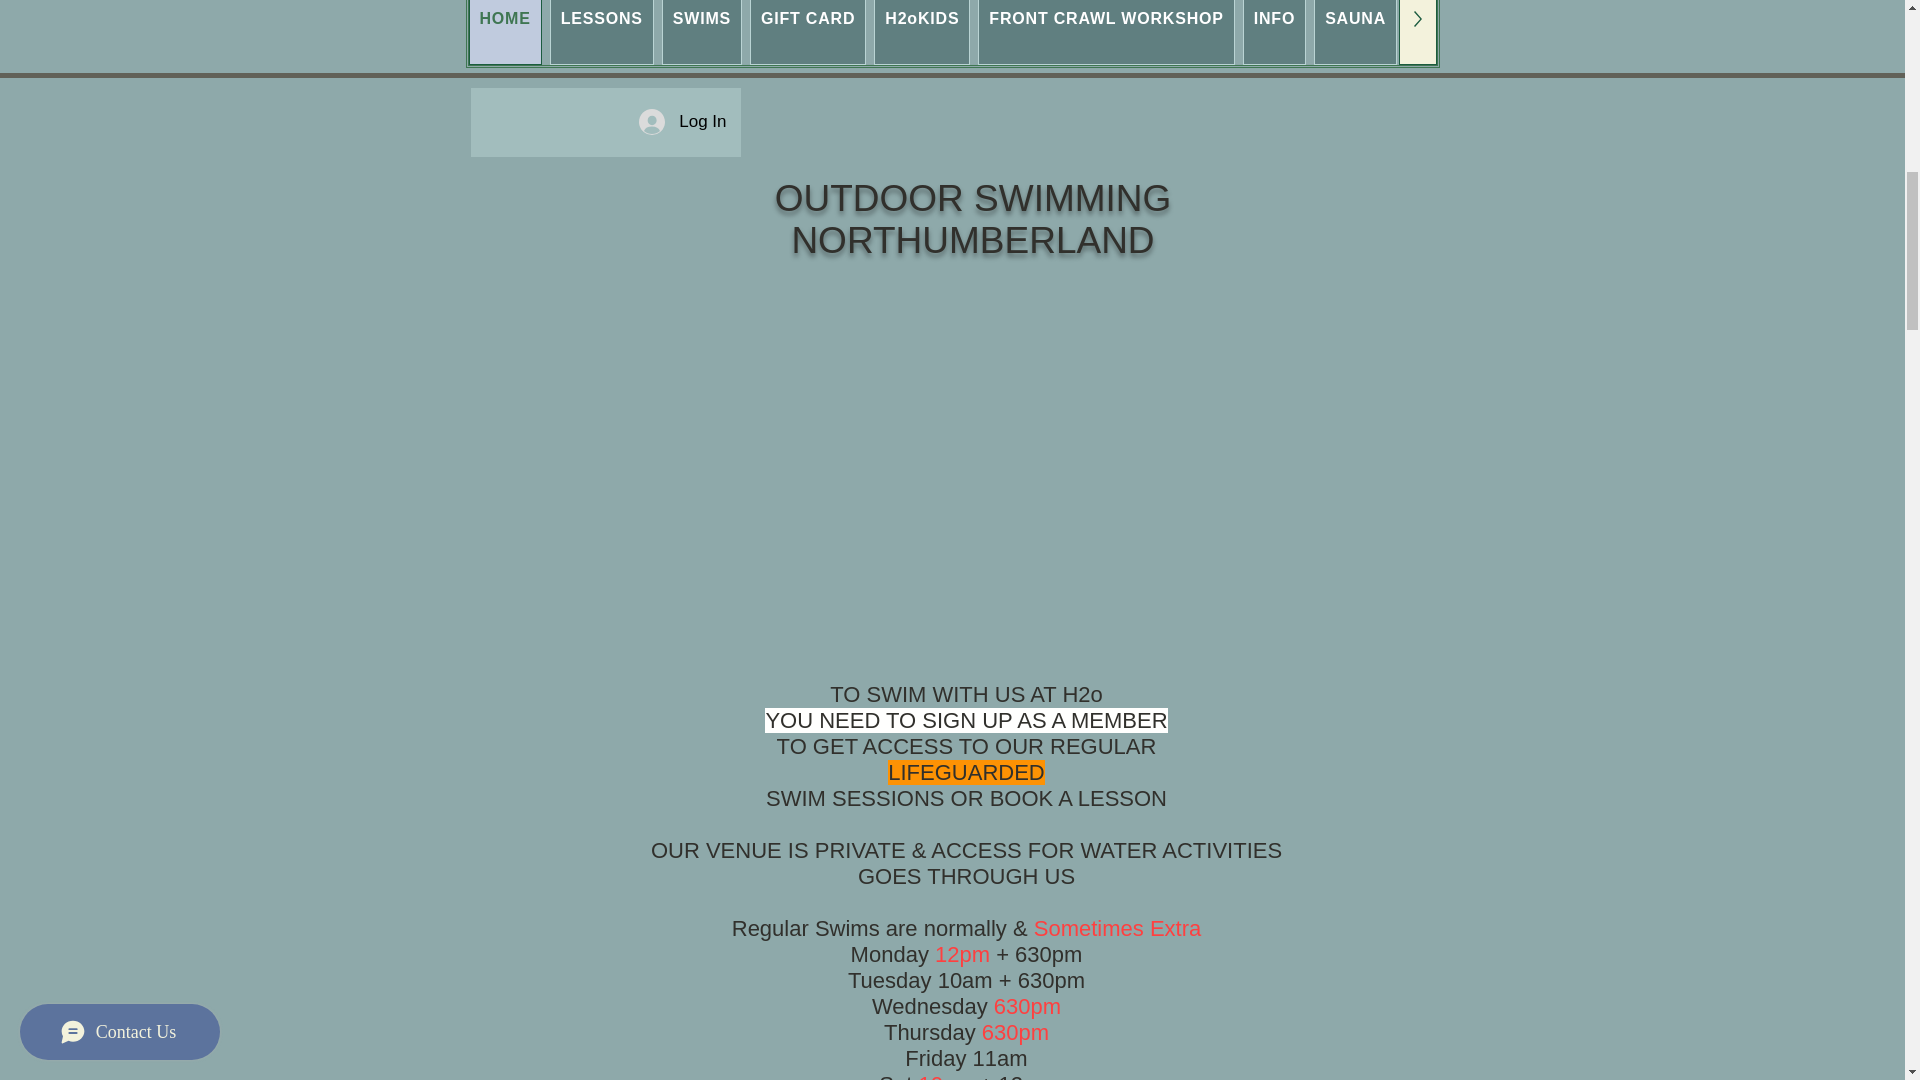 The image size is (1920, 1080). Describe the element at coordinates (602, 32) in the screenshot. I see `LESSONS` at that location.